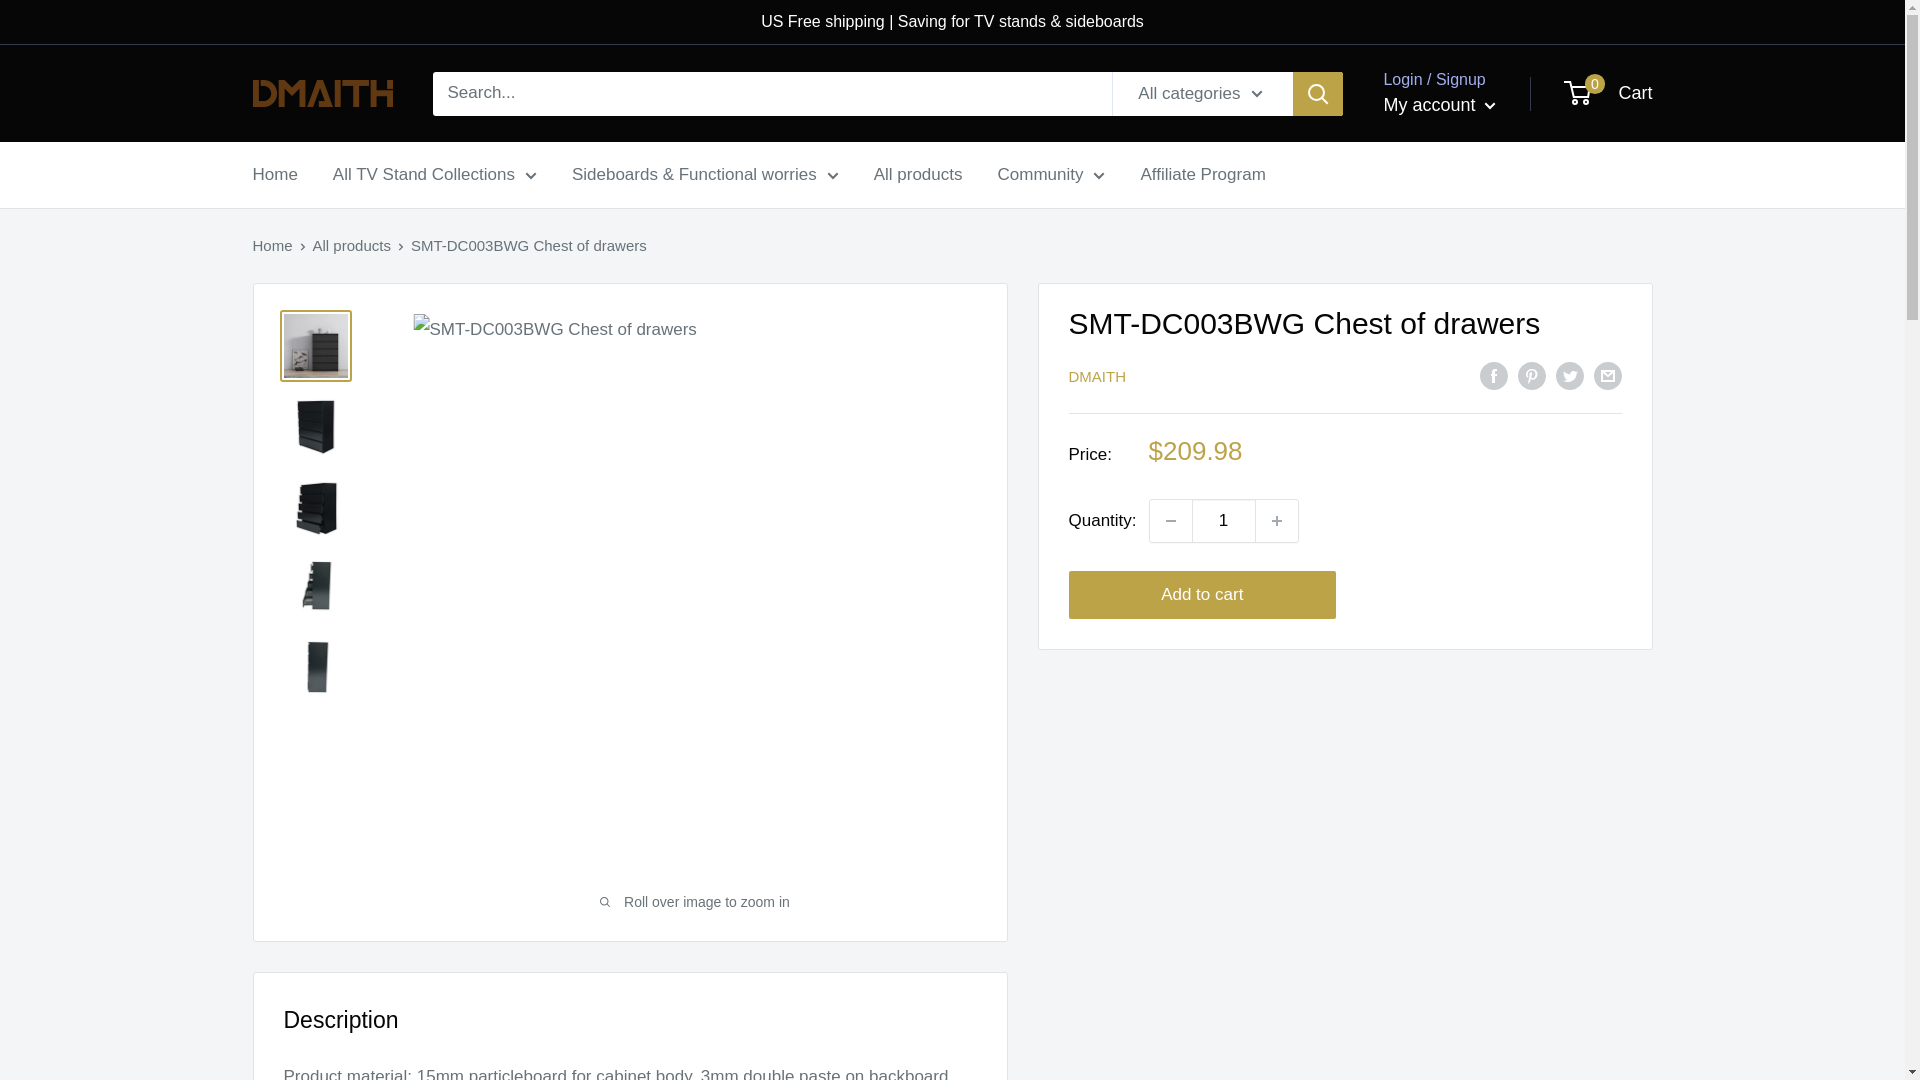  Describe the element at coordinates (1276, 521) in the screenshot. I see `Increase quantity by 1` at that location.